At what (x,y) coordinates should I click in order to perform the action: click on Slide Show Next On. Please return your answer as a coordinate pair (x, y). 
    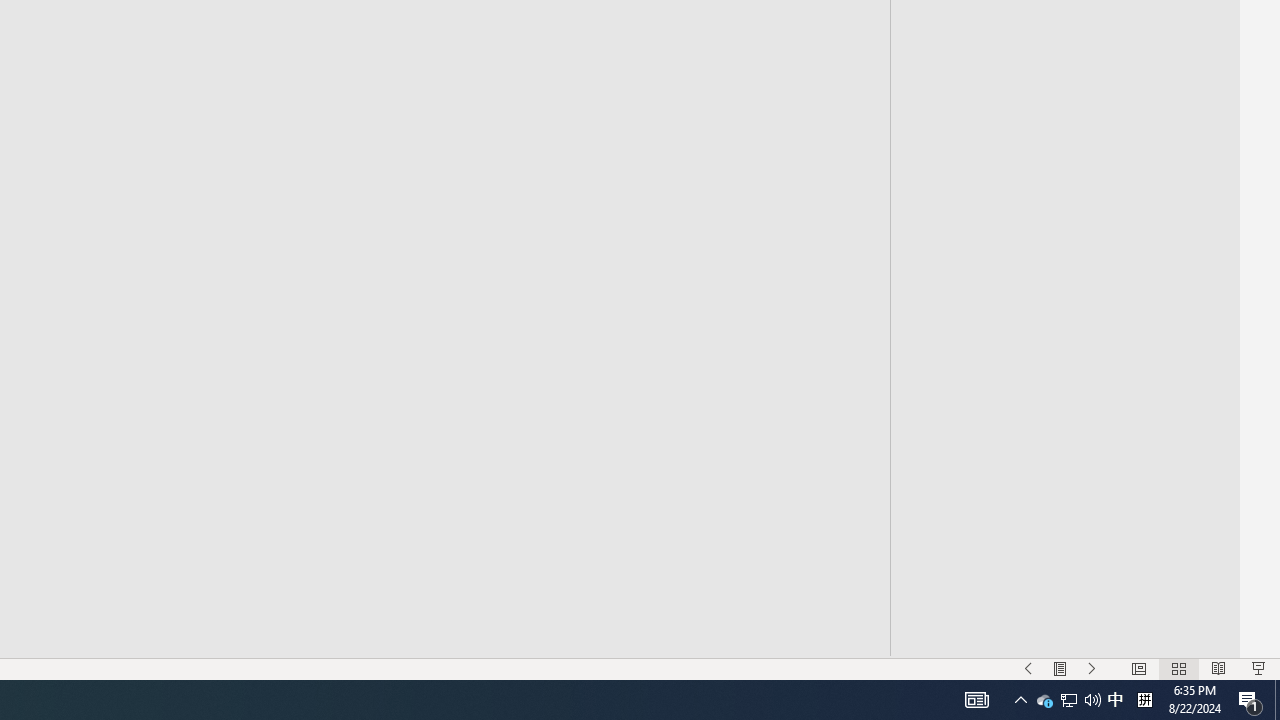
    Looking at the image, I should click on (1092, 668).